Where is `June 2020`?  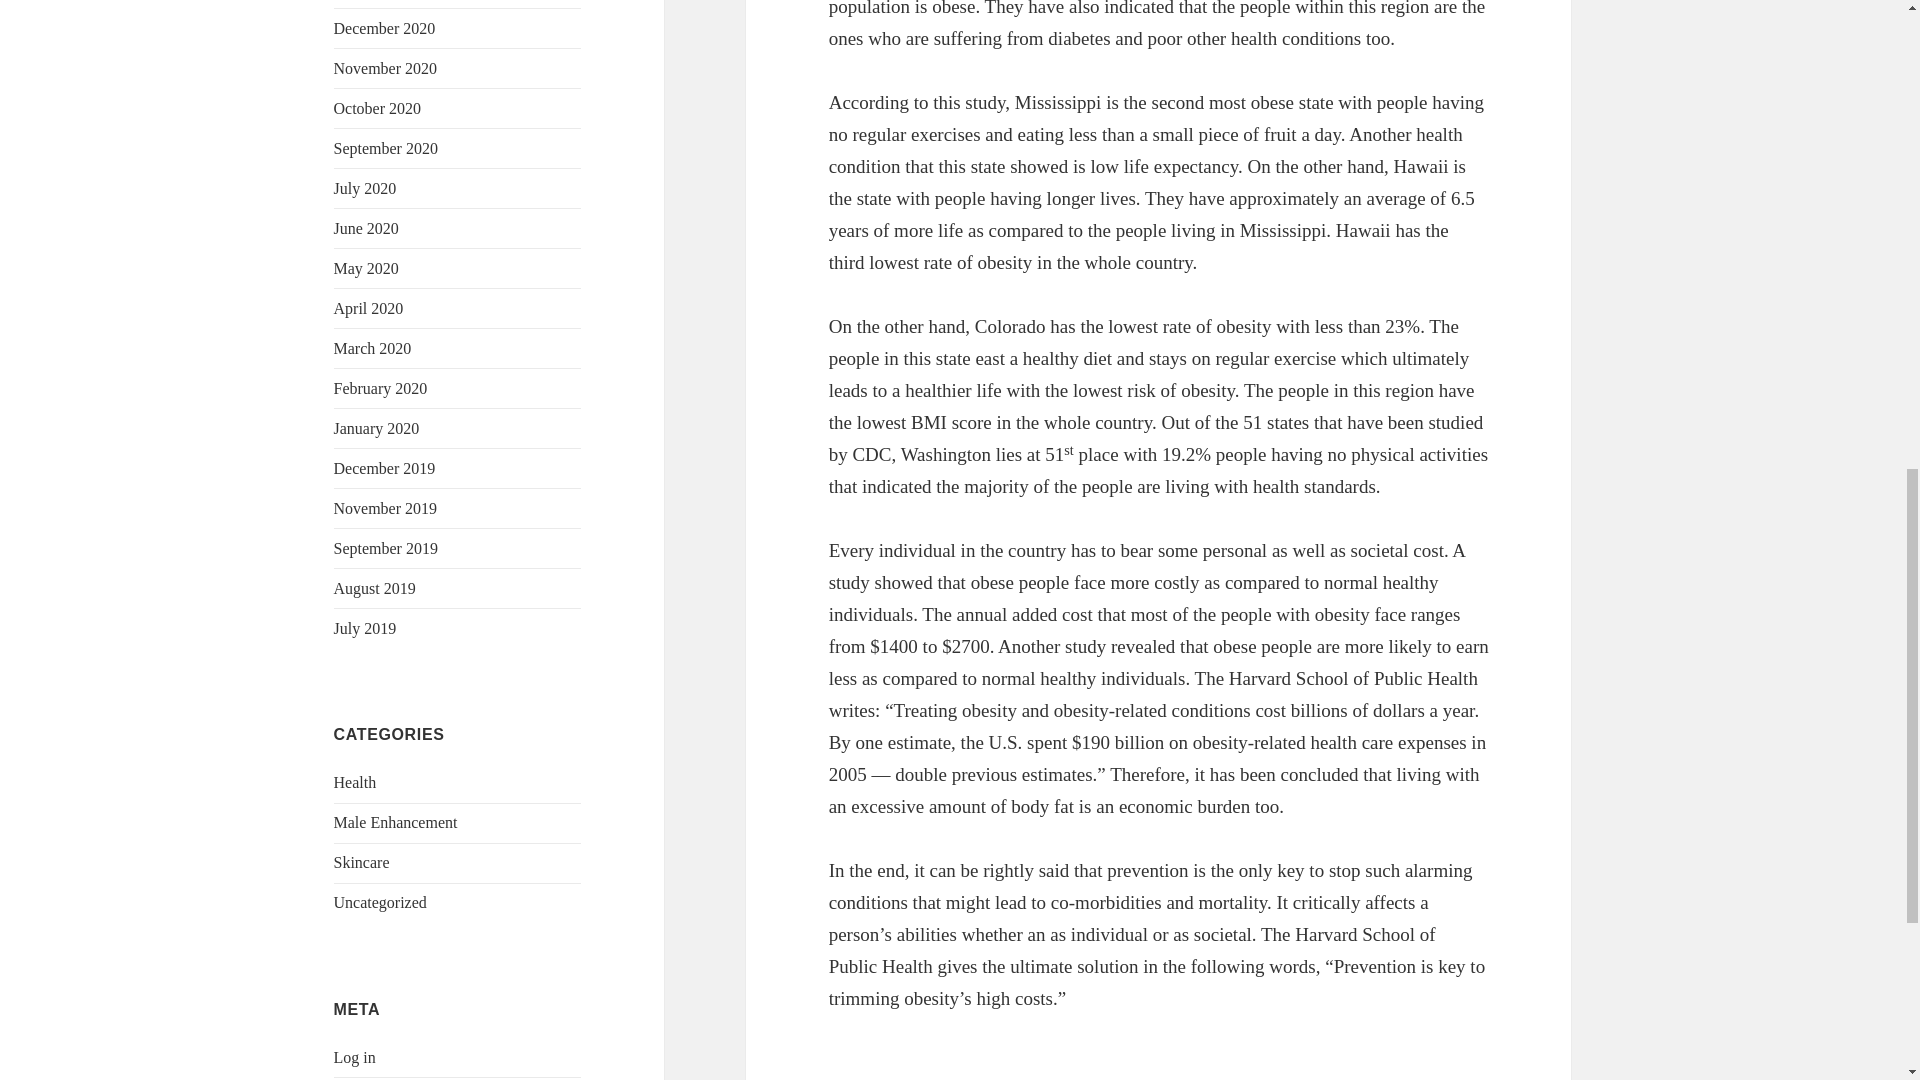
June 2020 is located at coordinates (366, 228).